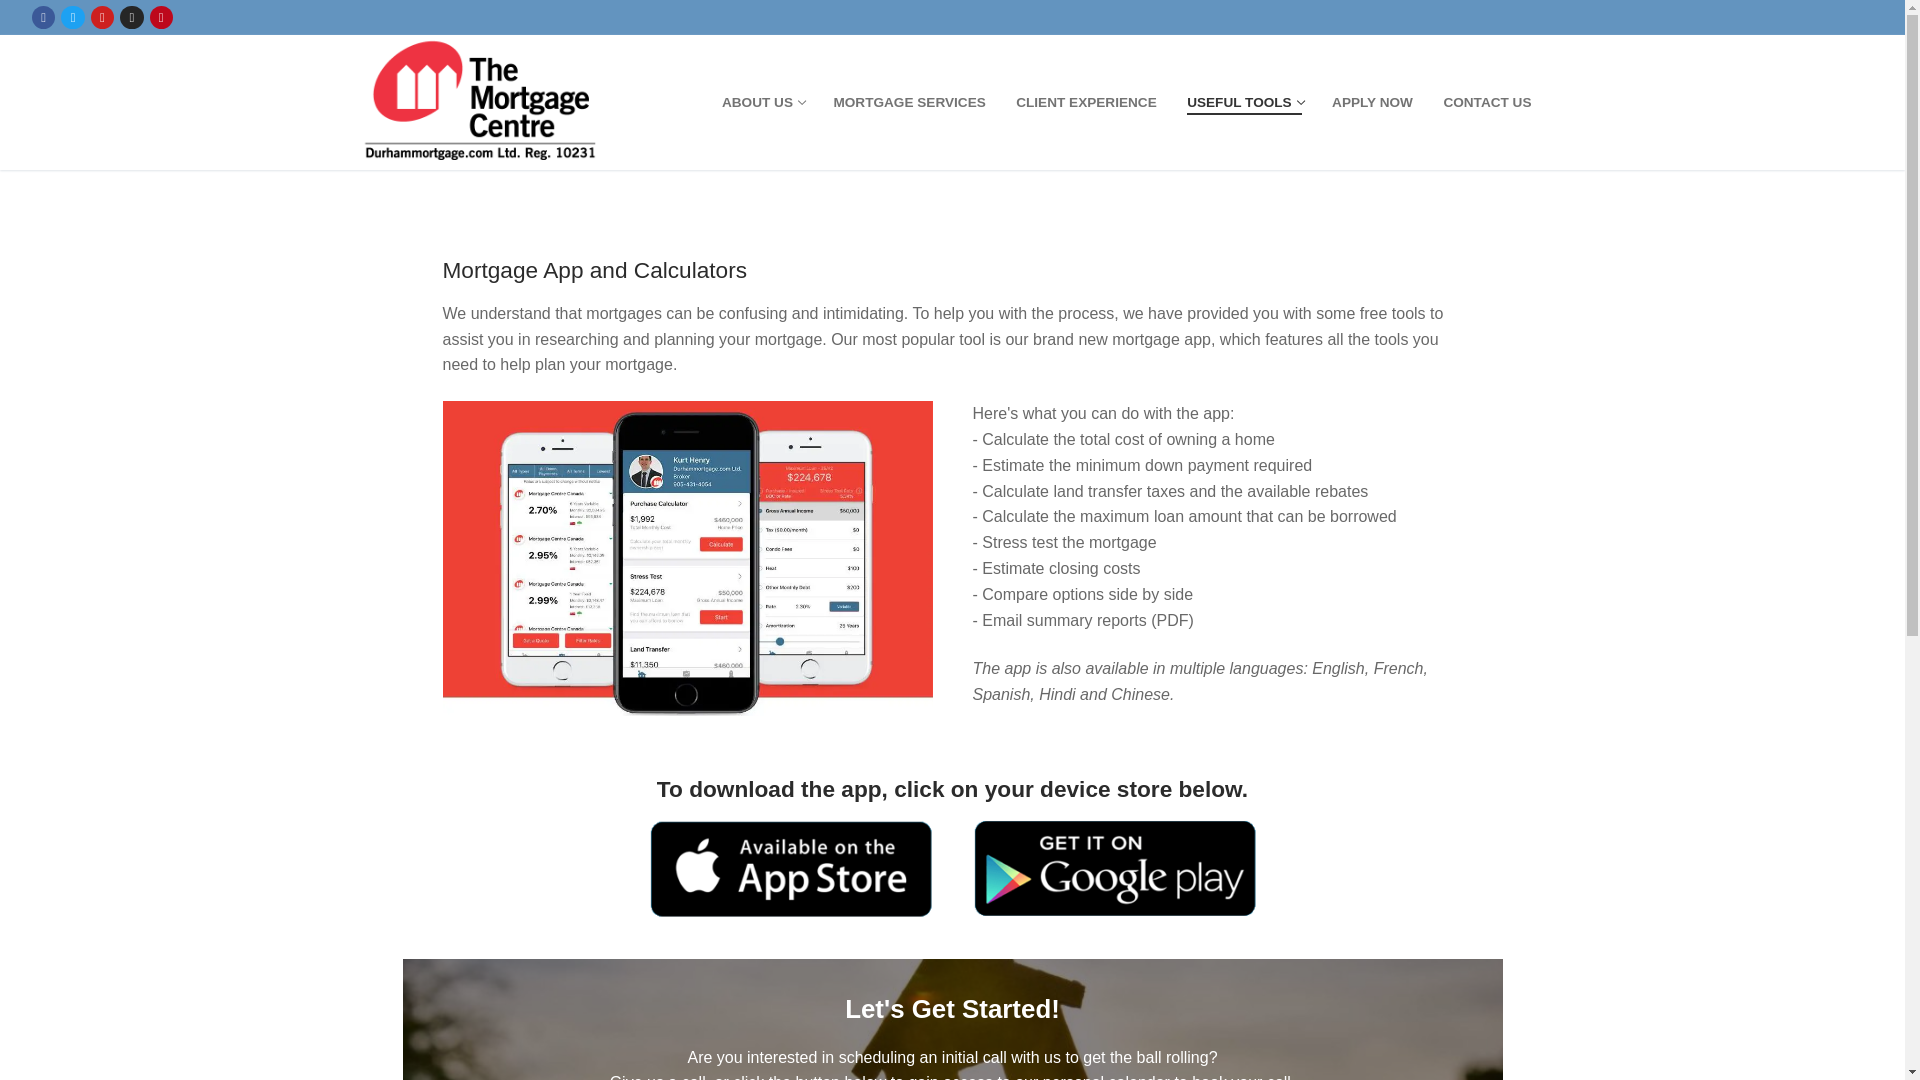 Image resolution: width=1920 pixels, height=1080 pixels. I want to click on Twitter, so click(74, 16).